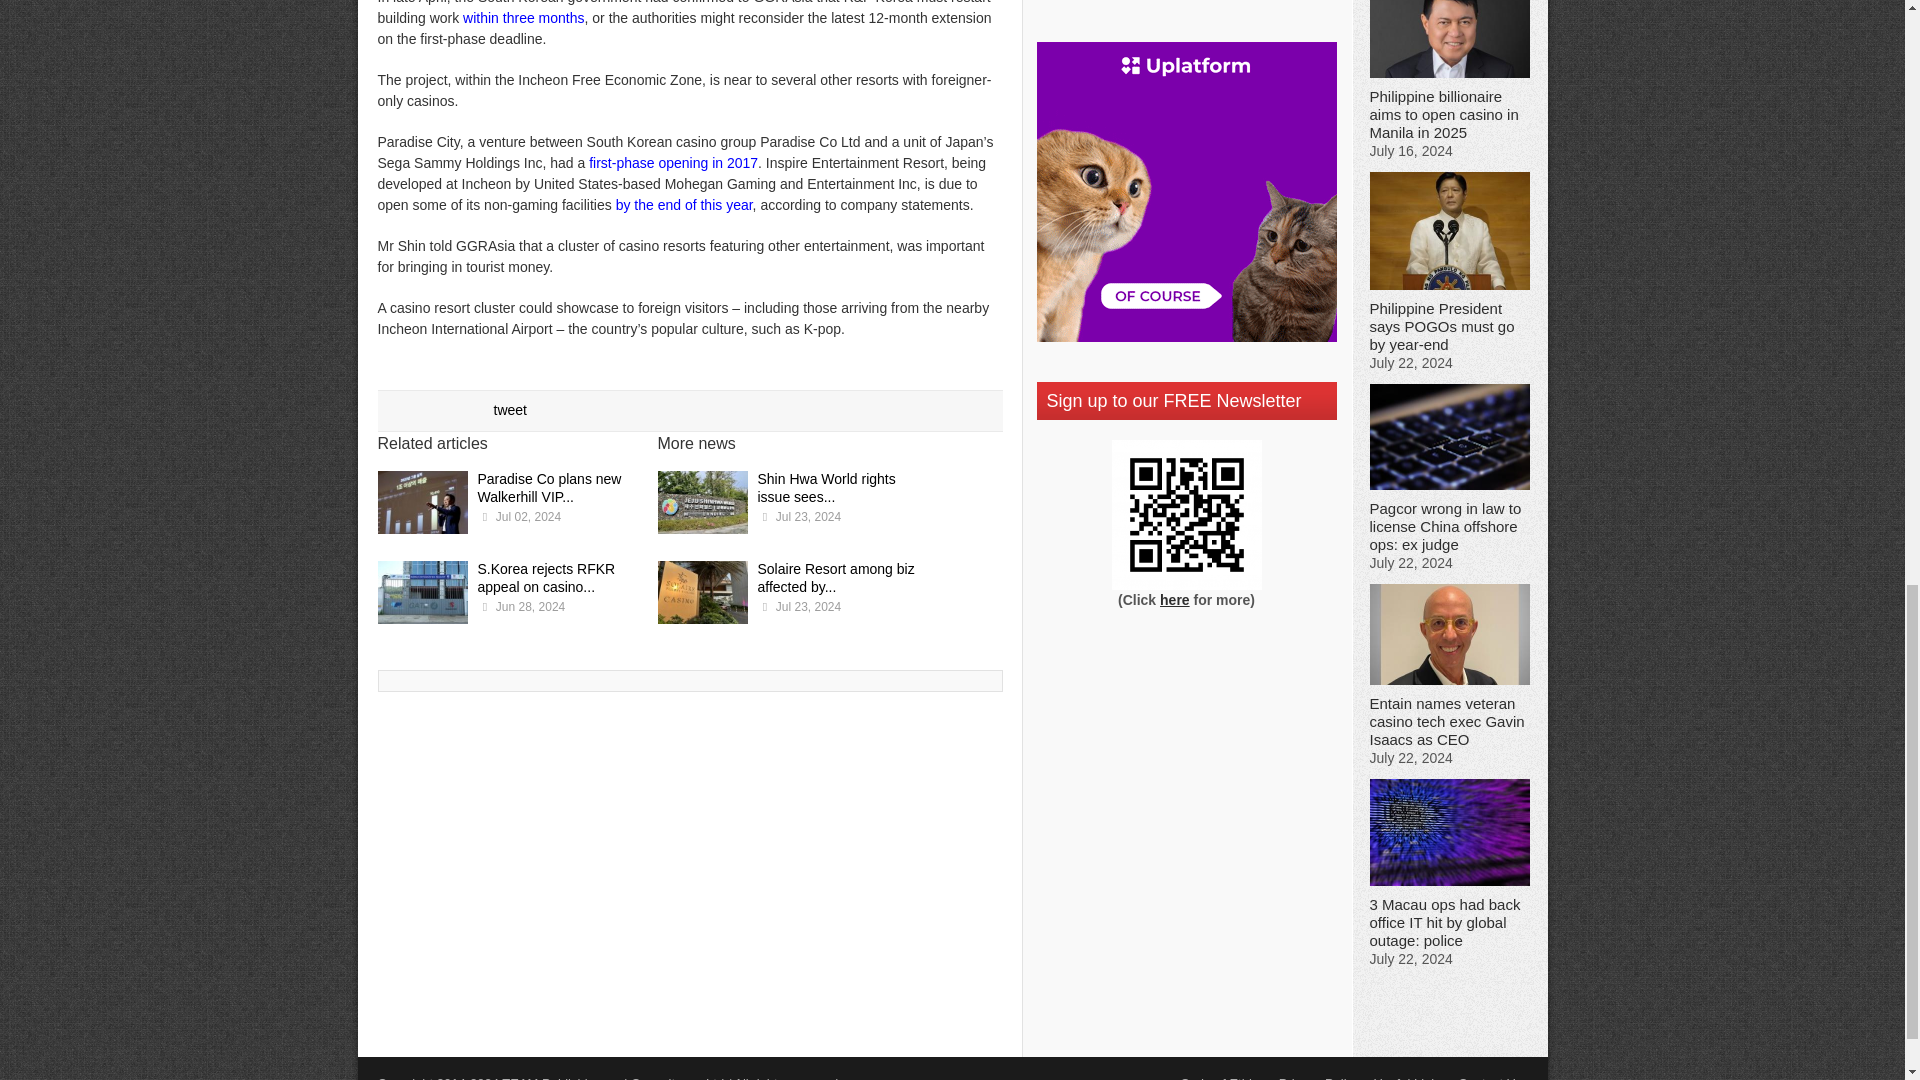  What do you see at coordinates (510, 409) in the screenshot?
I see `tweet` at bounding box center [510, 409].